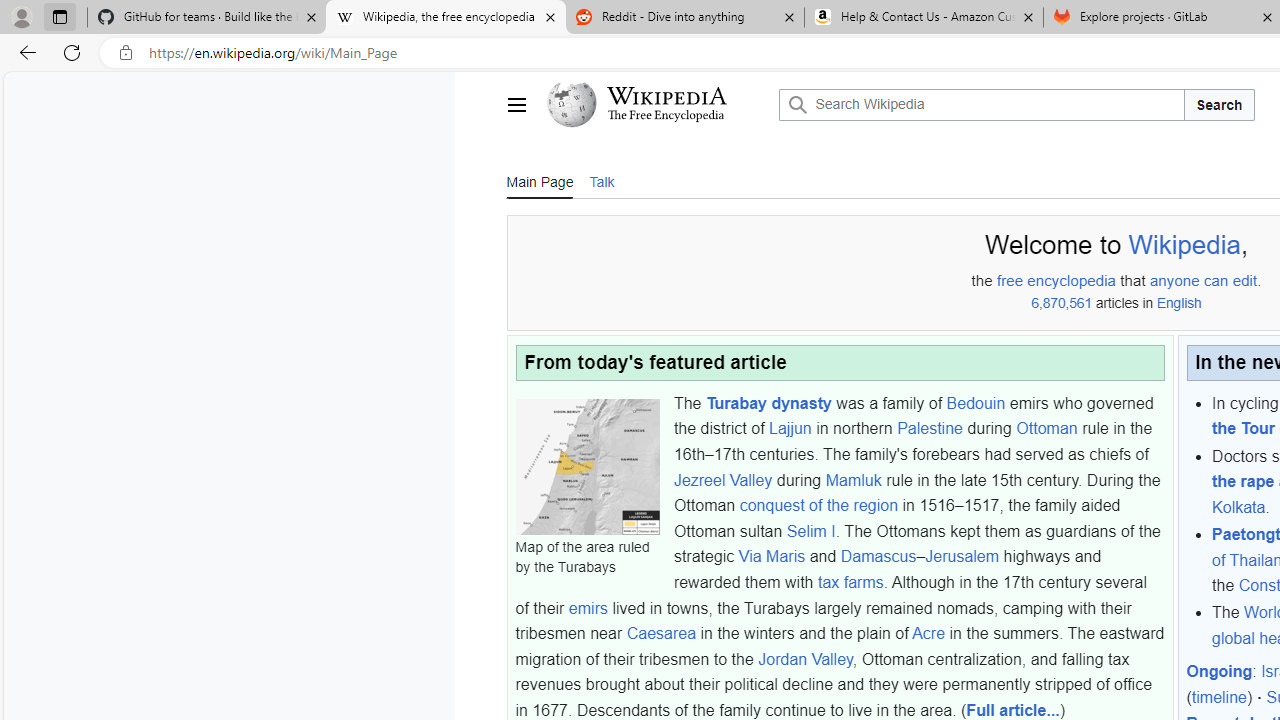 This screenshot has width=1280, height=720. Describe the element at coordinates (1184, 245) in the screenshot. I see `Wikipedia` at that location.